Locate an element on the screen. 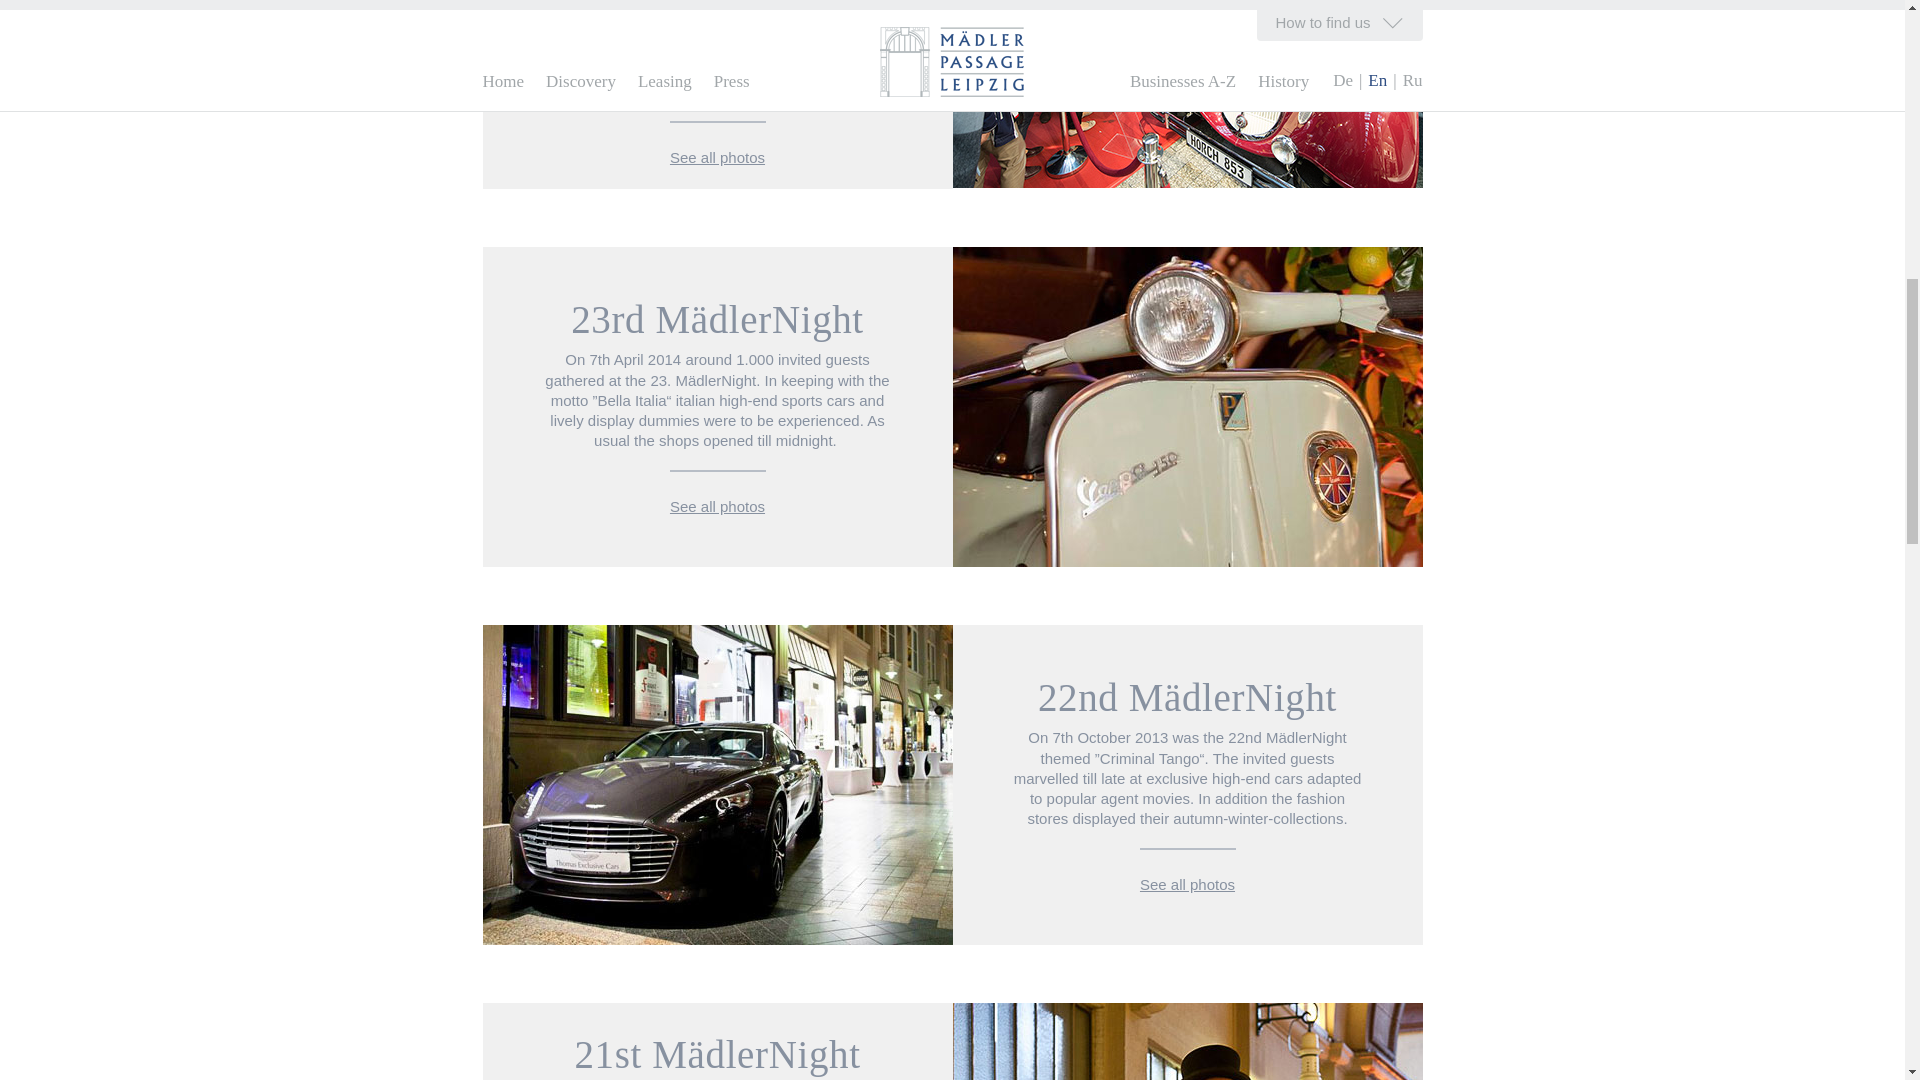 The height and width of the screenshot is (1080, 1920). See all photos is located at coordinates (717, 506).